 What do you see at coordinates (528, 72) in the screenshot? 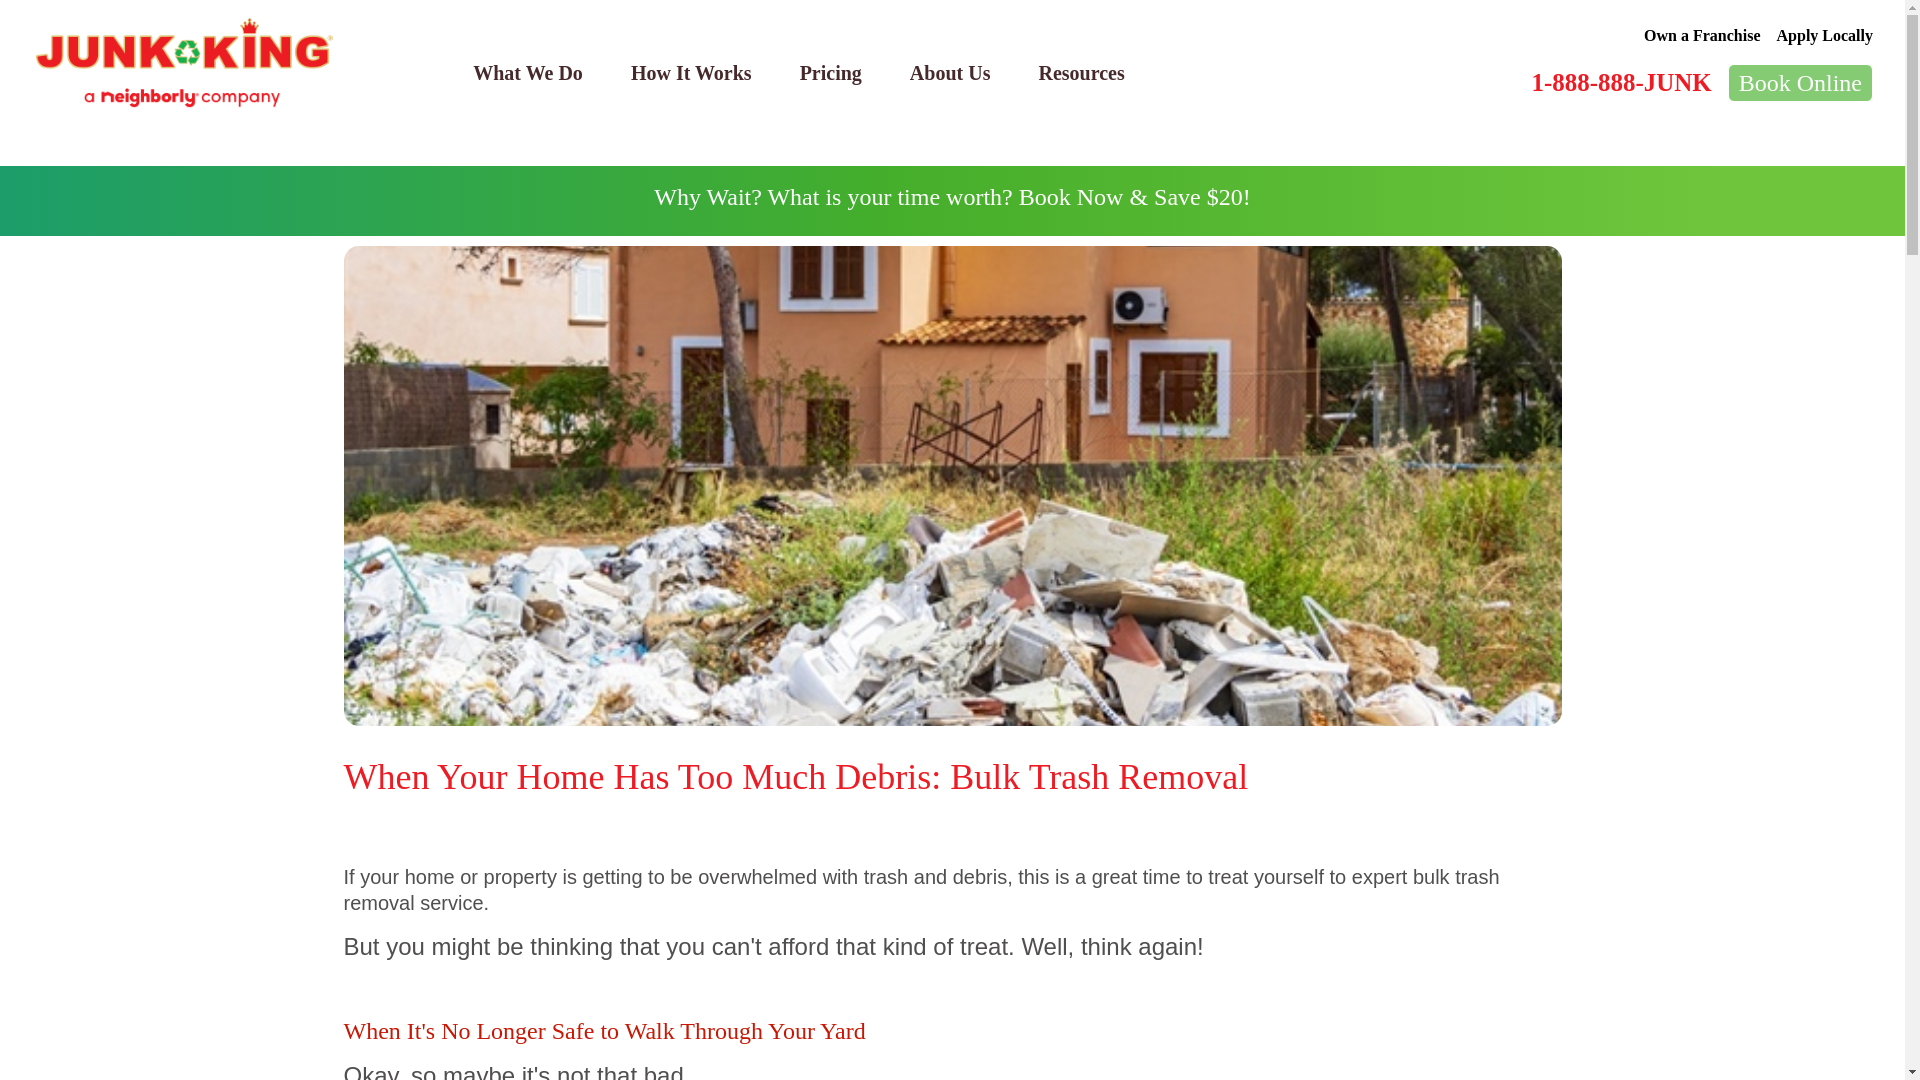
I see `What We Do` at bounding box center [528, 72].